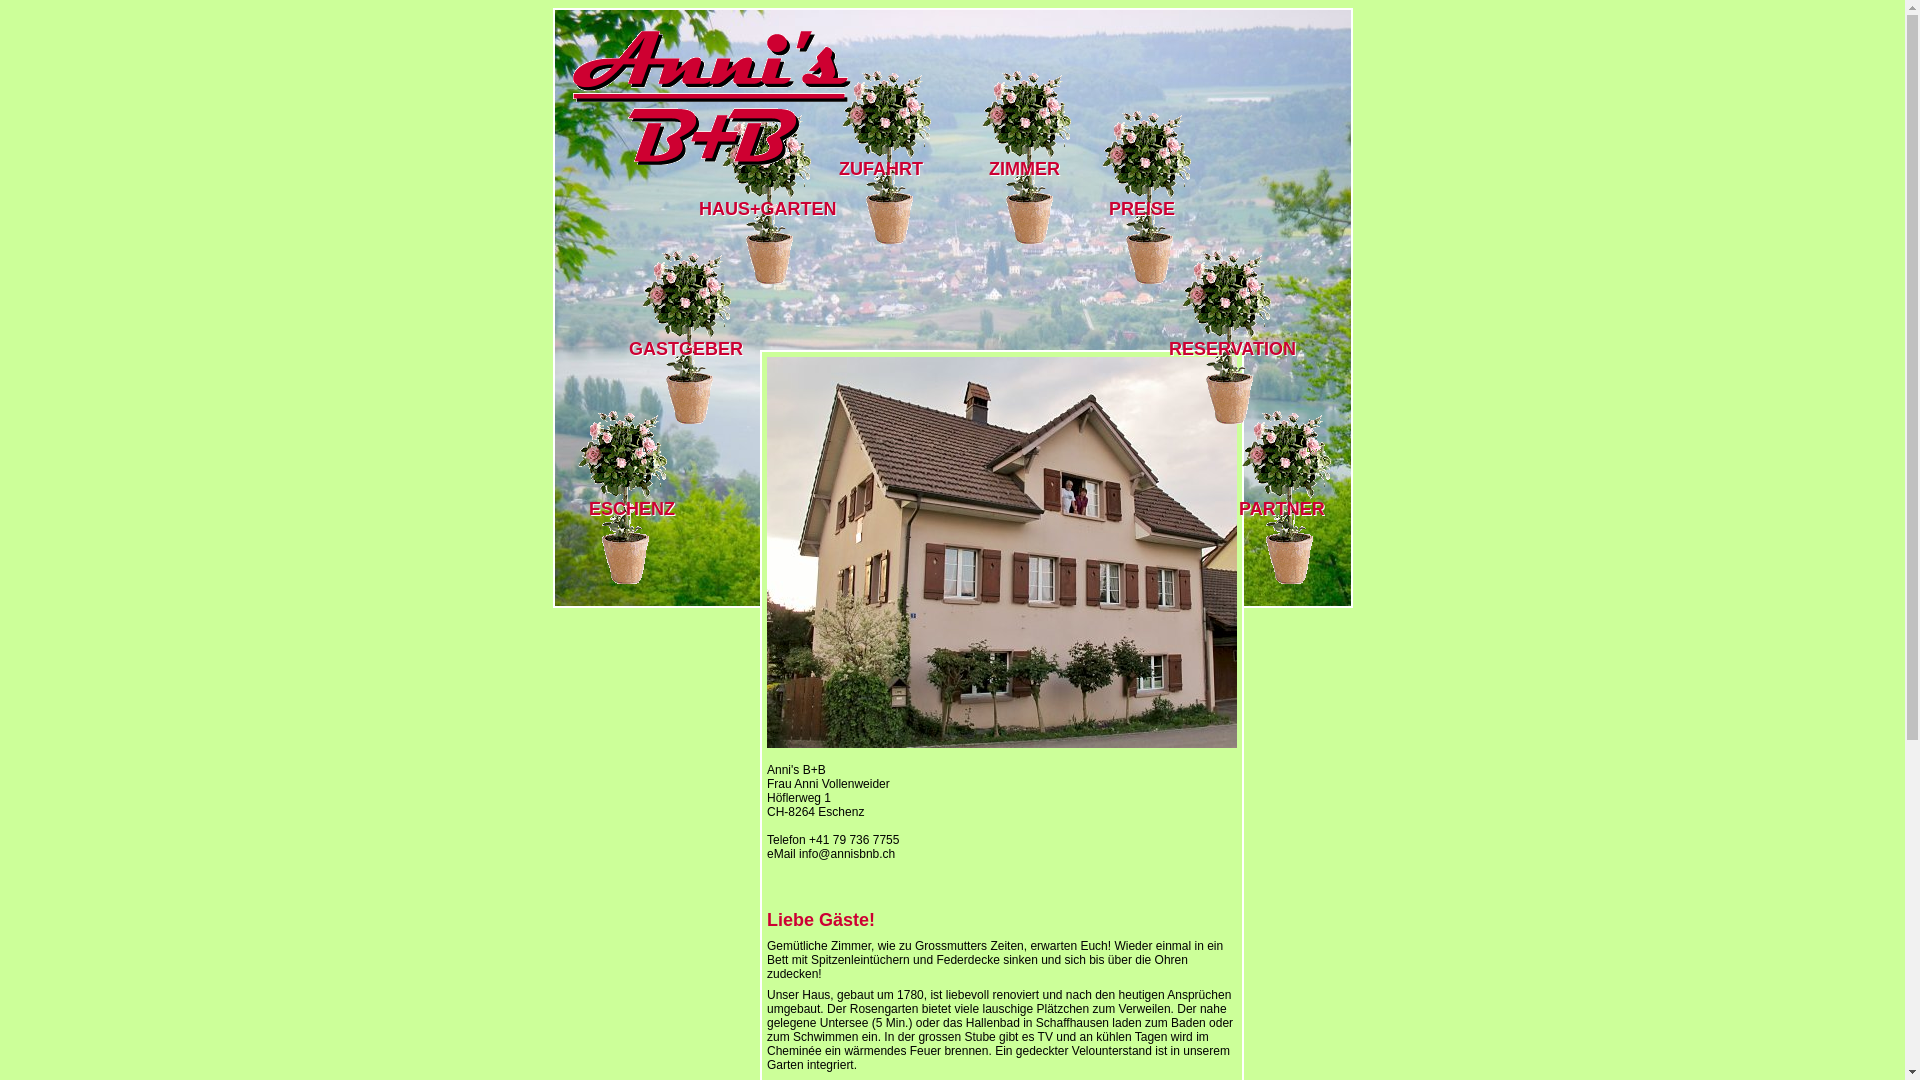  I want to click on PARTNER, so click(1282, 509).